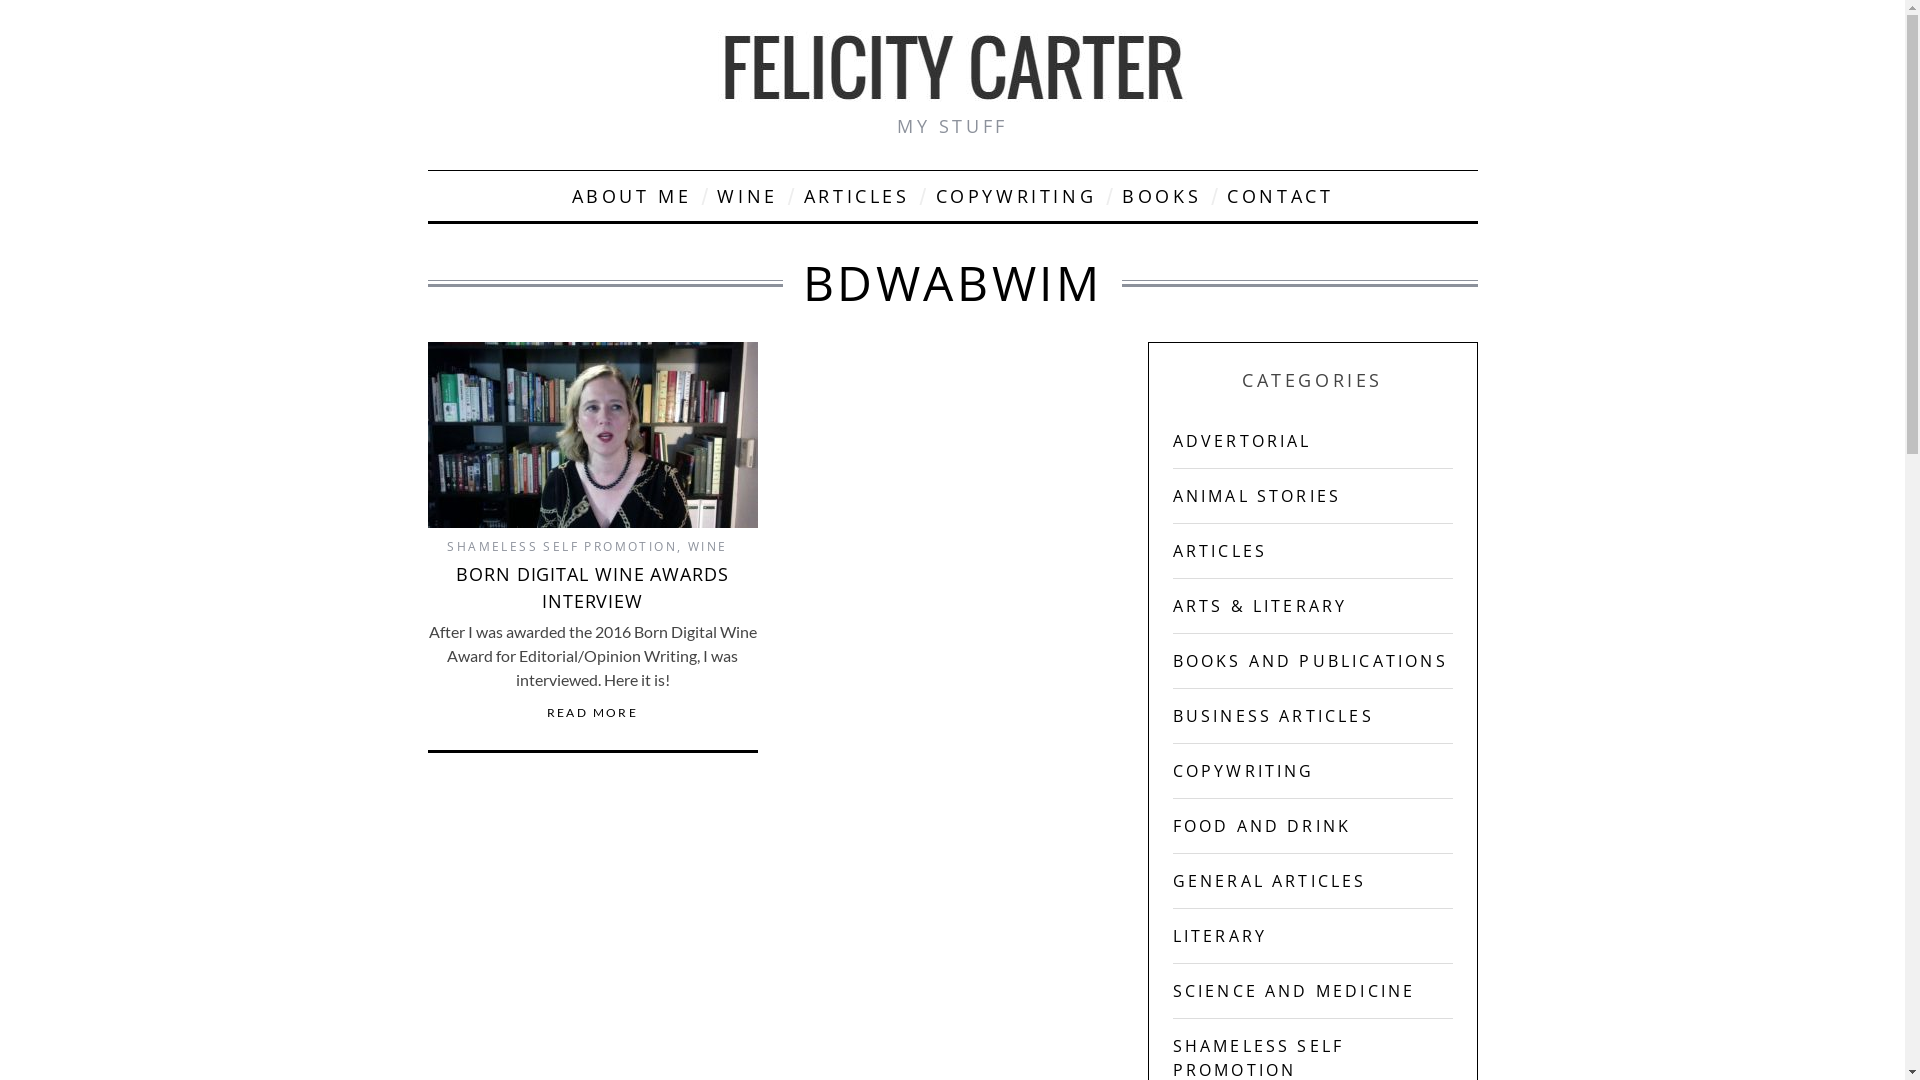 Image resolution: width=1920 pixels, height=1080 pixels. I want to click on COPYWRITING, so click(1243, 771).